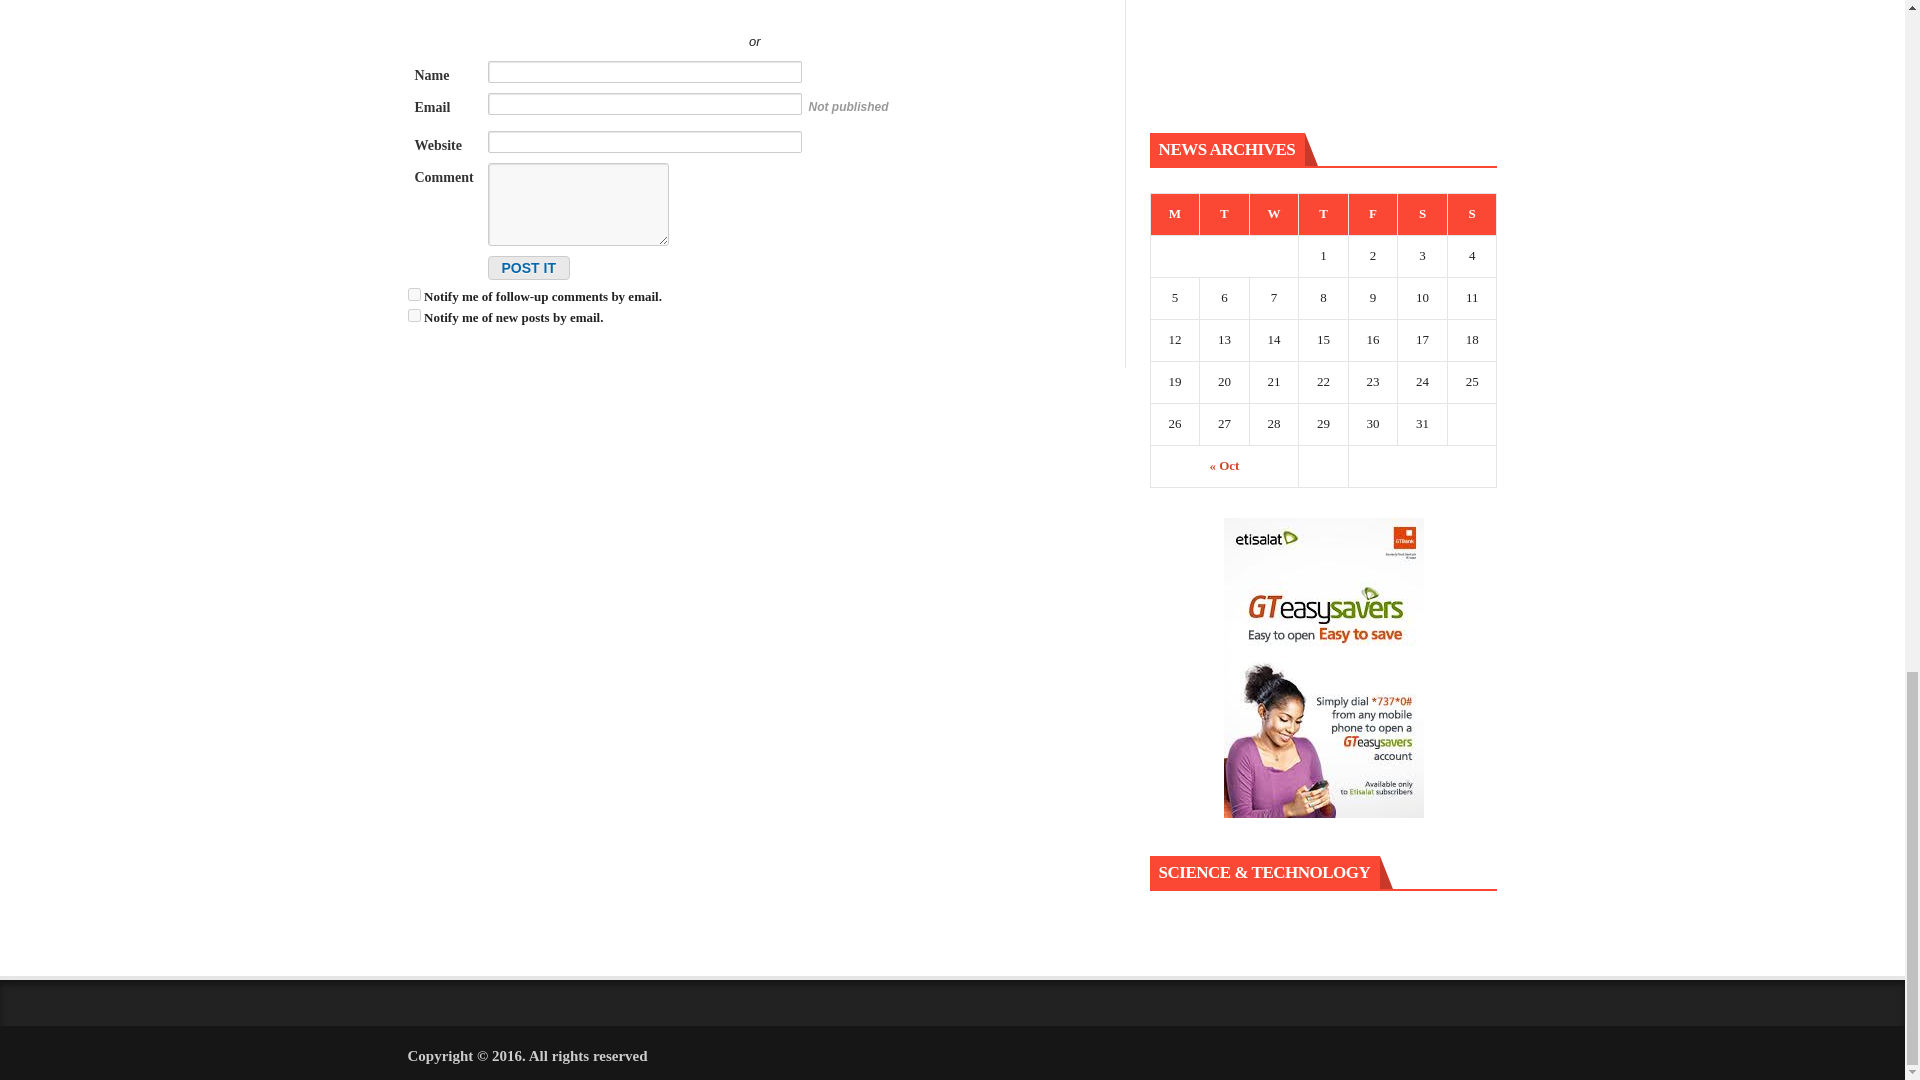 Image resolution: width=1920 pixels, height=1080 pixels. What do you see at coordinates (1274, 215) in the screenshot?
I see `Wednesday` at bounding box center [1274, 215].